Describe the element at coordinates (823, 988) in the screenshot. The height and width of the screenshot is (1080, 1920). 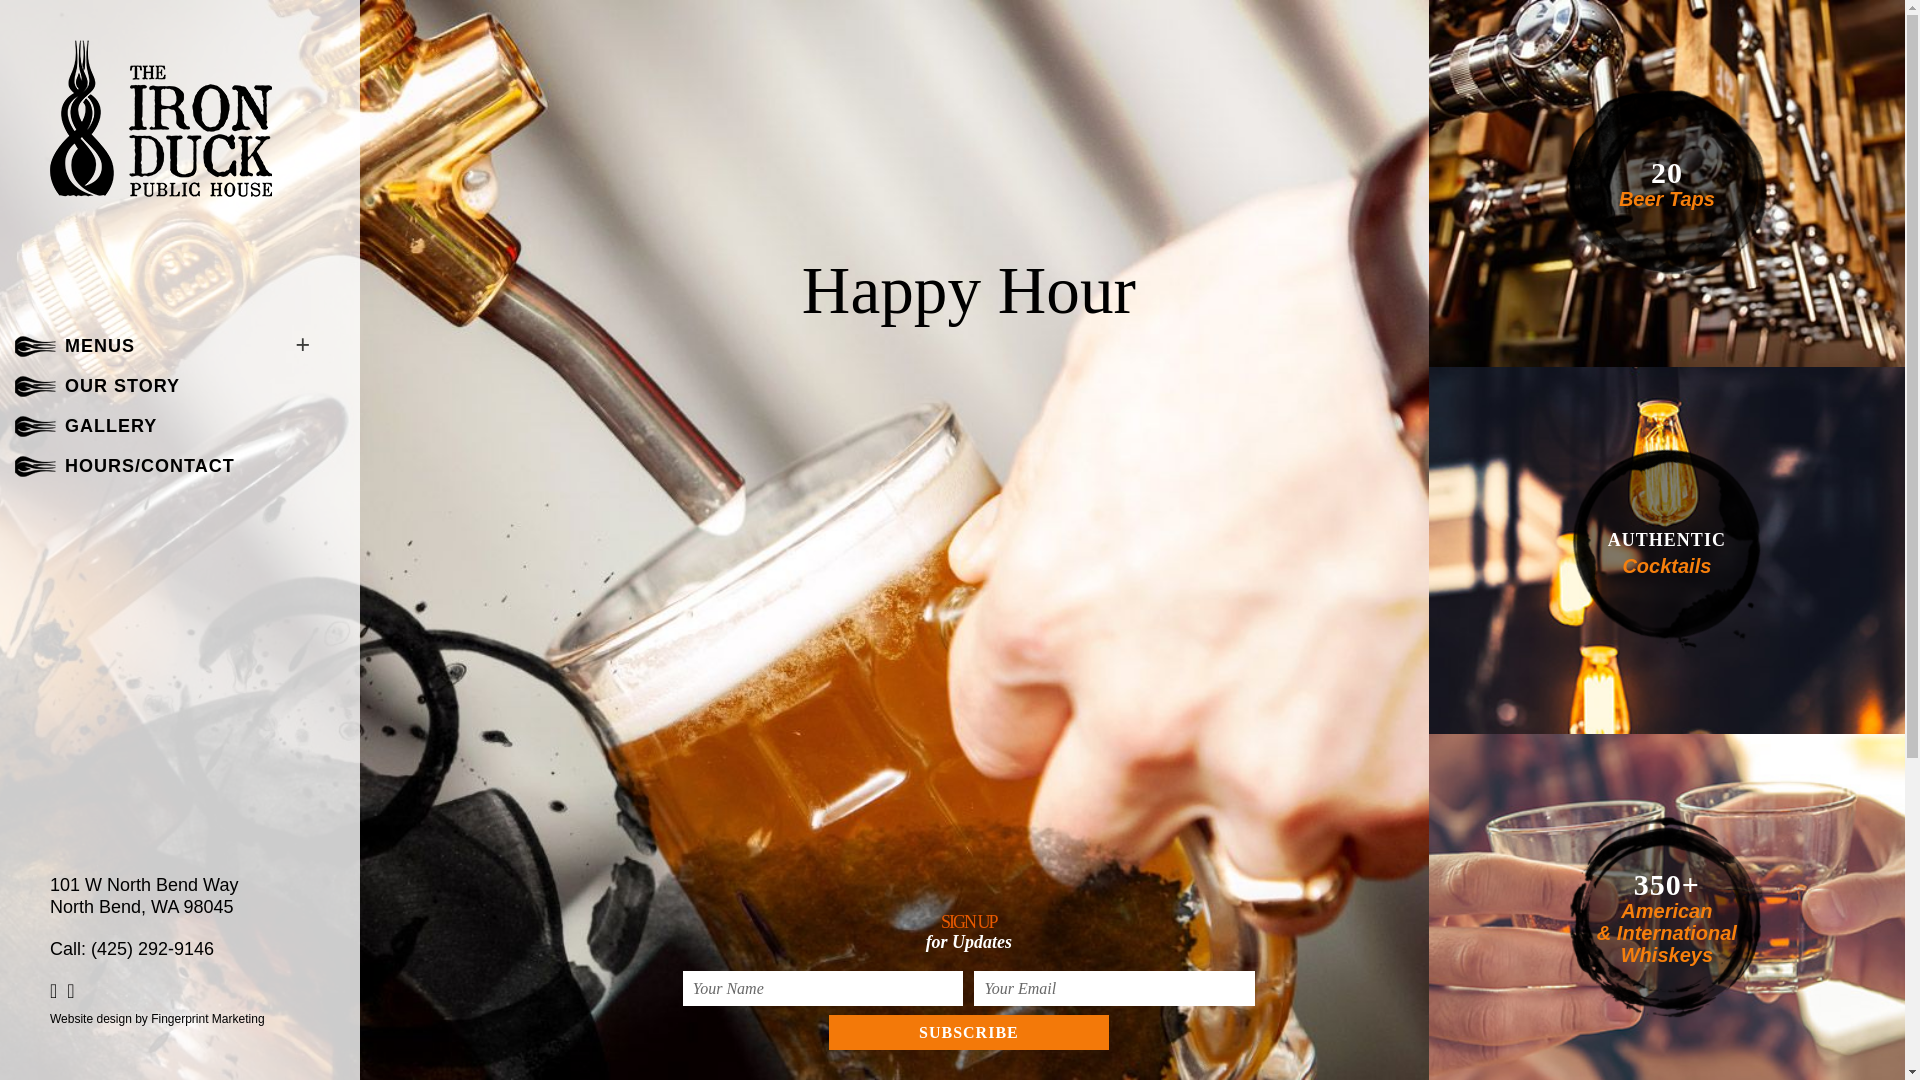
I see `Your Name` at that location.